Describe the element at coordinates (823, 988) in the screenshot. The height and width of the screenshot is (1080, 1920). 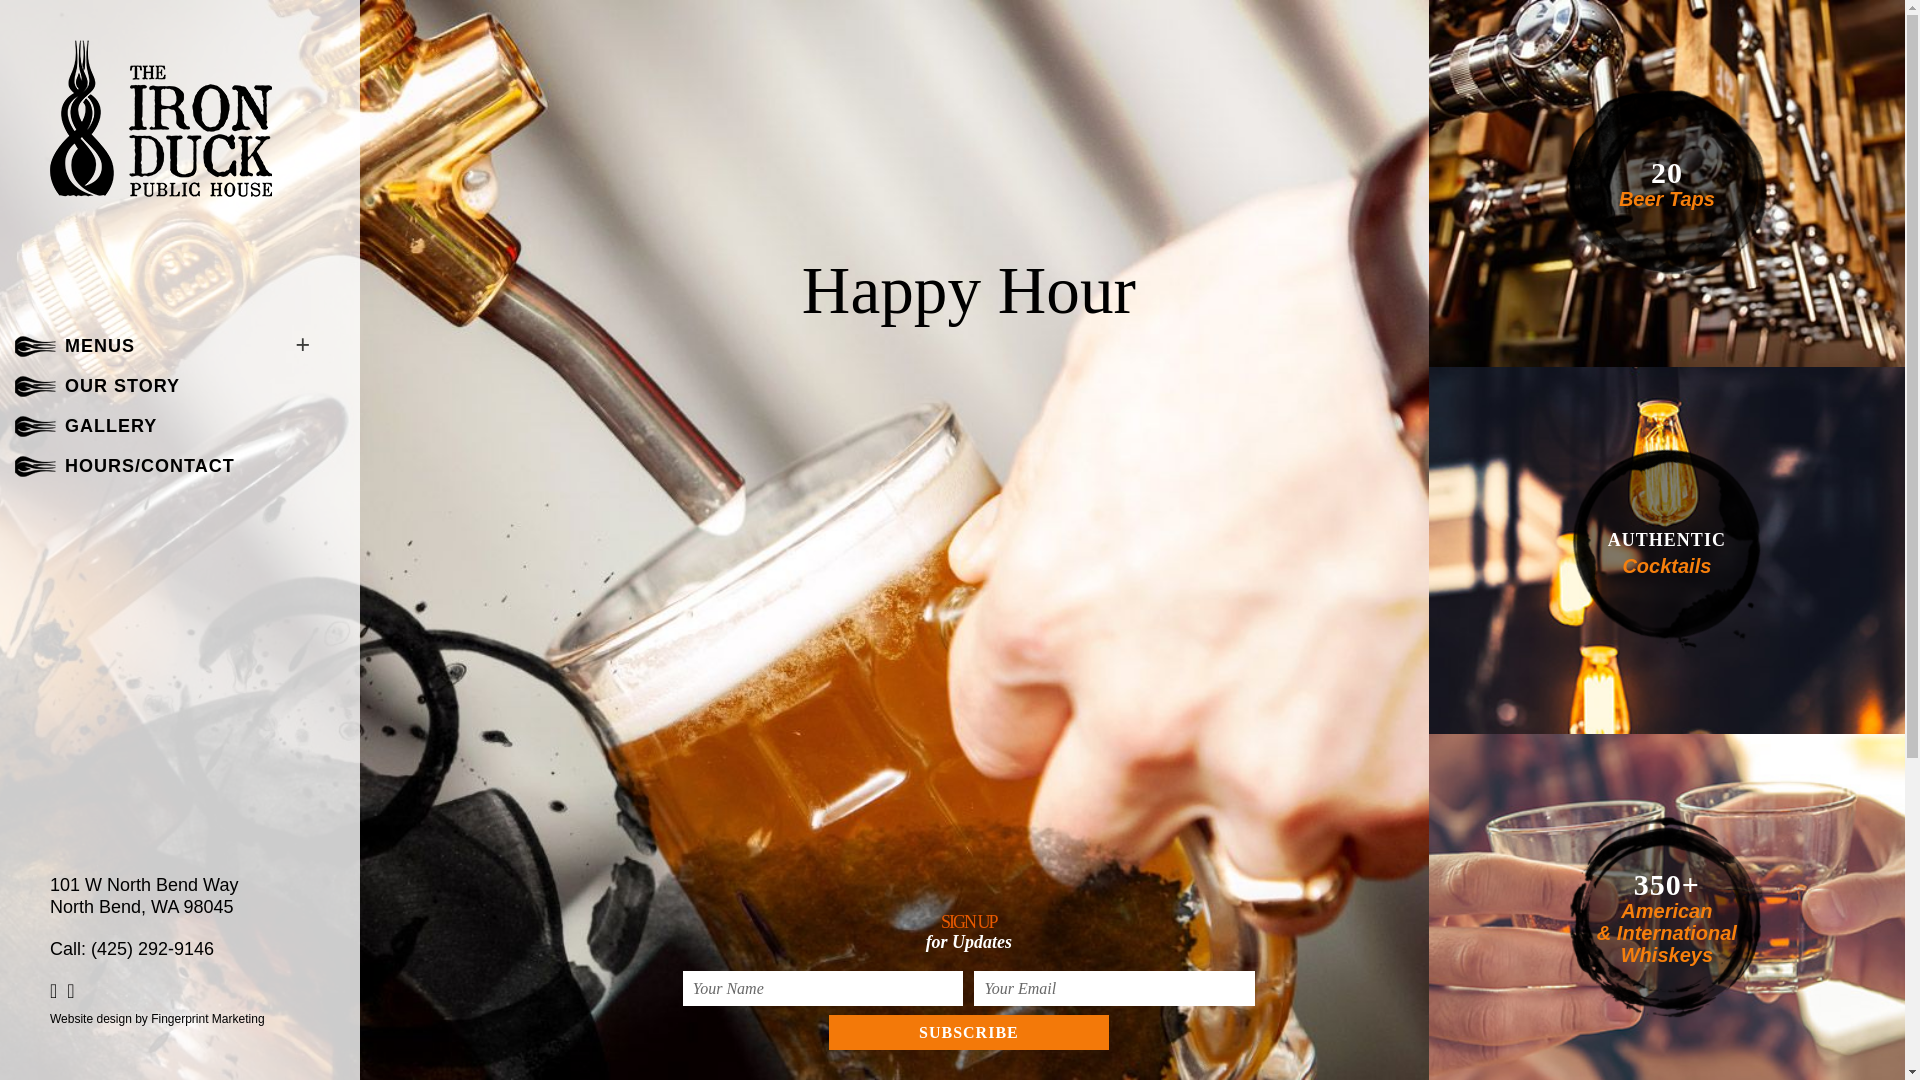
I see `Your Name` at that location.